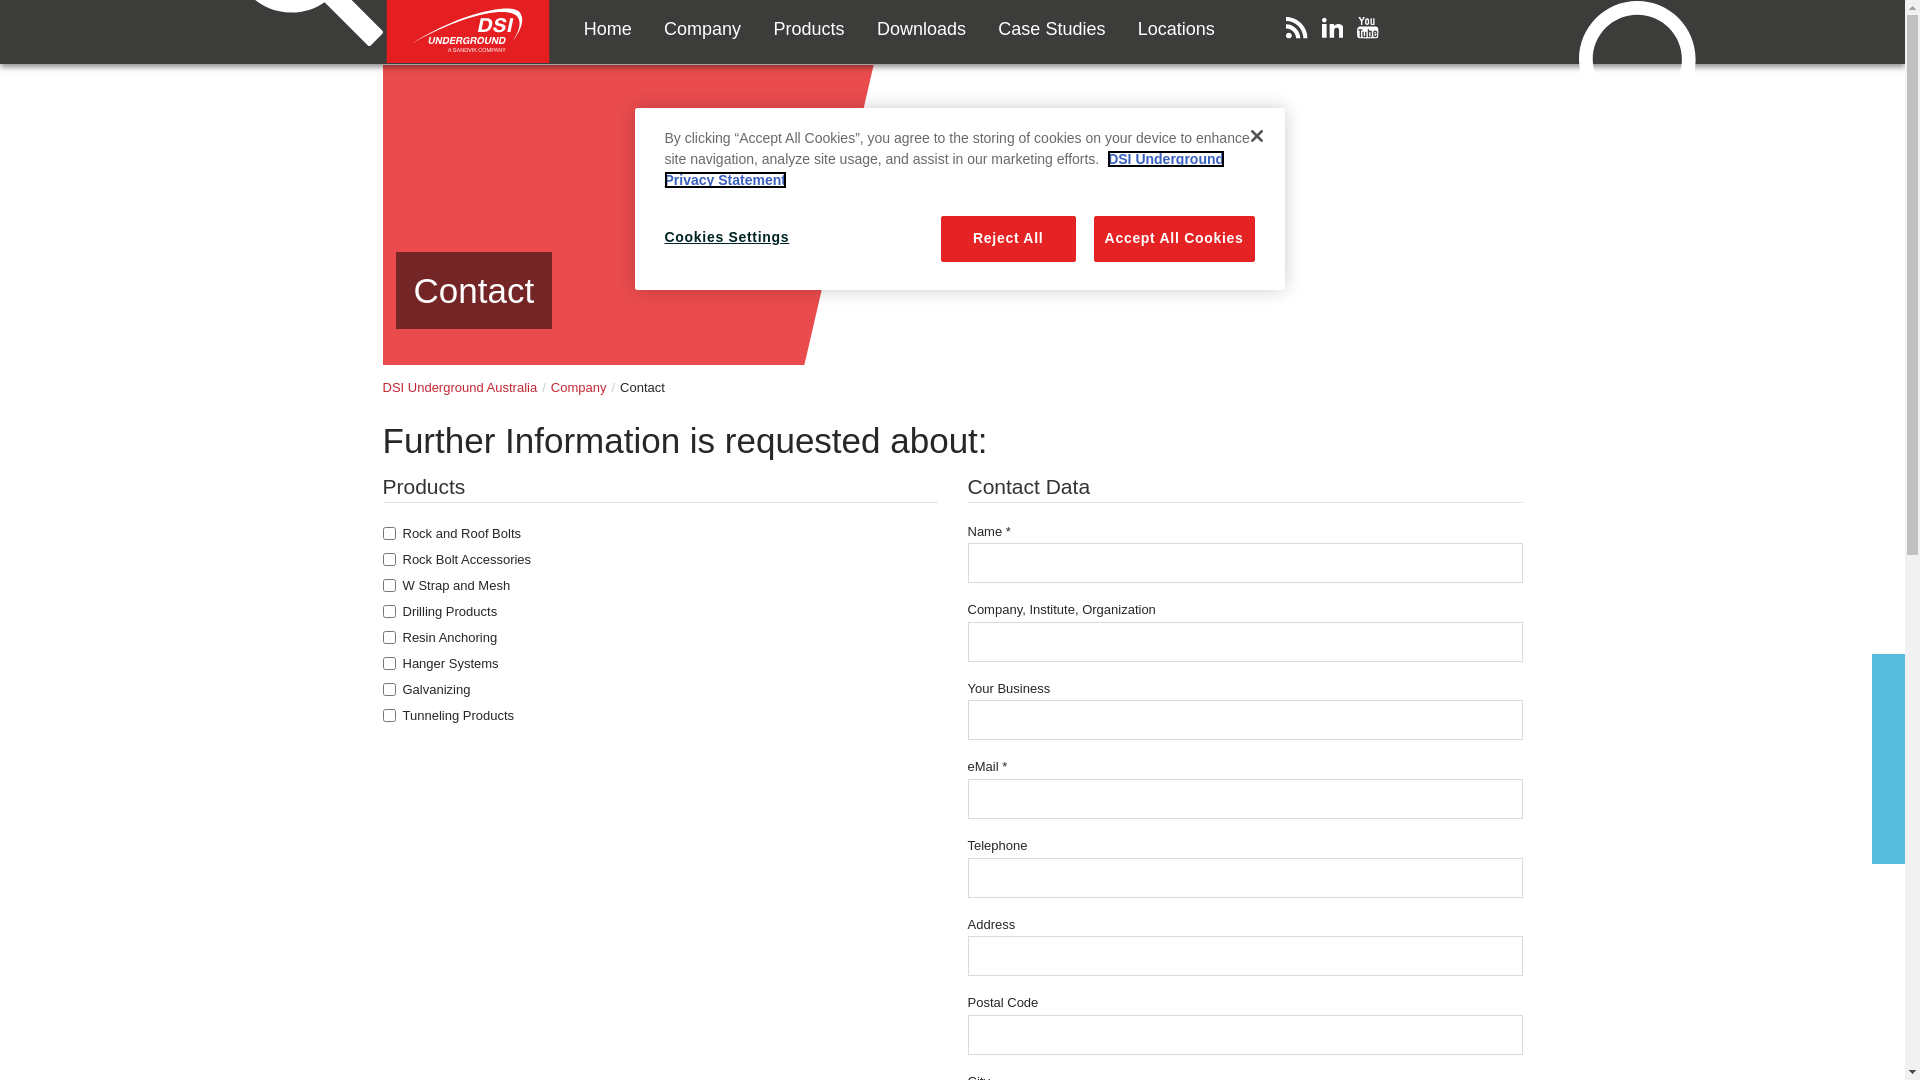 The width and height of the screenshot is (1920, 1080). I want to click on Accept All Cookies, so click(1174, 239).